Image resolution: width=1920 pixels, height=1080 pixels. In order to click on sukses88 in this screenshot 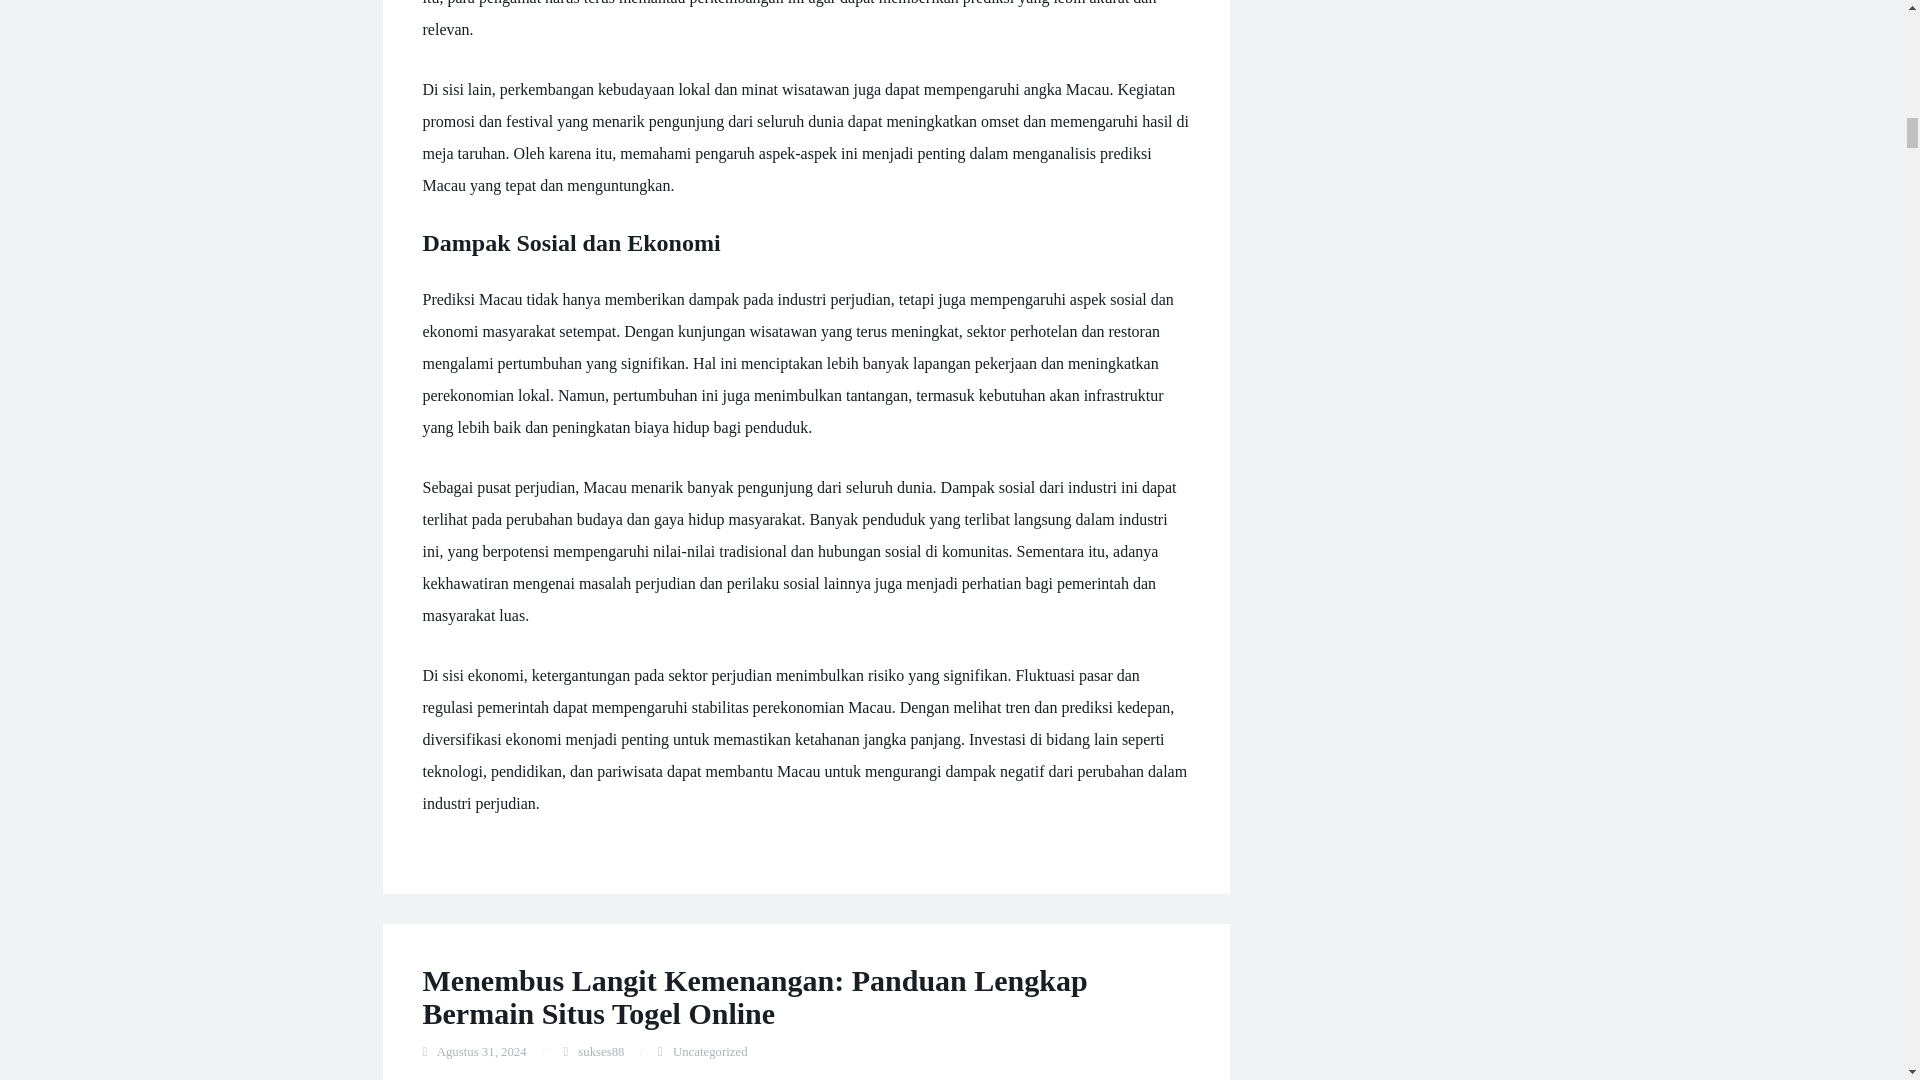, I will do `click(600, 1052)`.